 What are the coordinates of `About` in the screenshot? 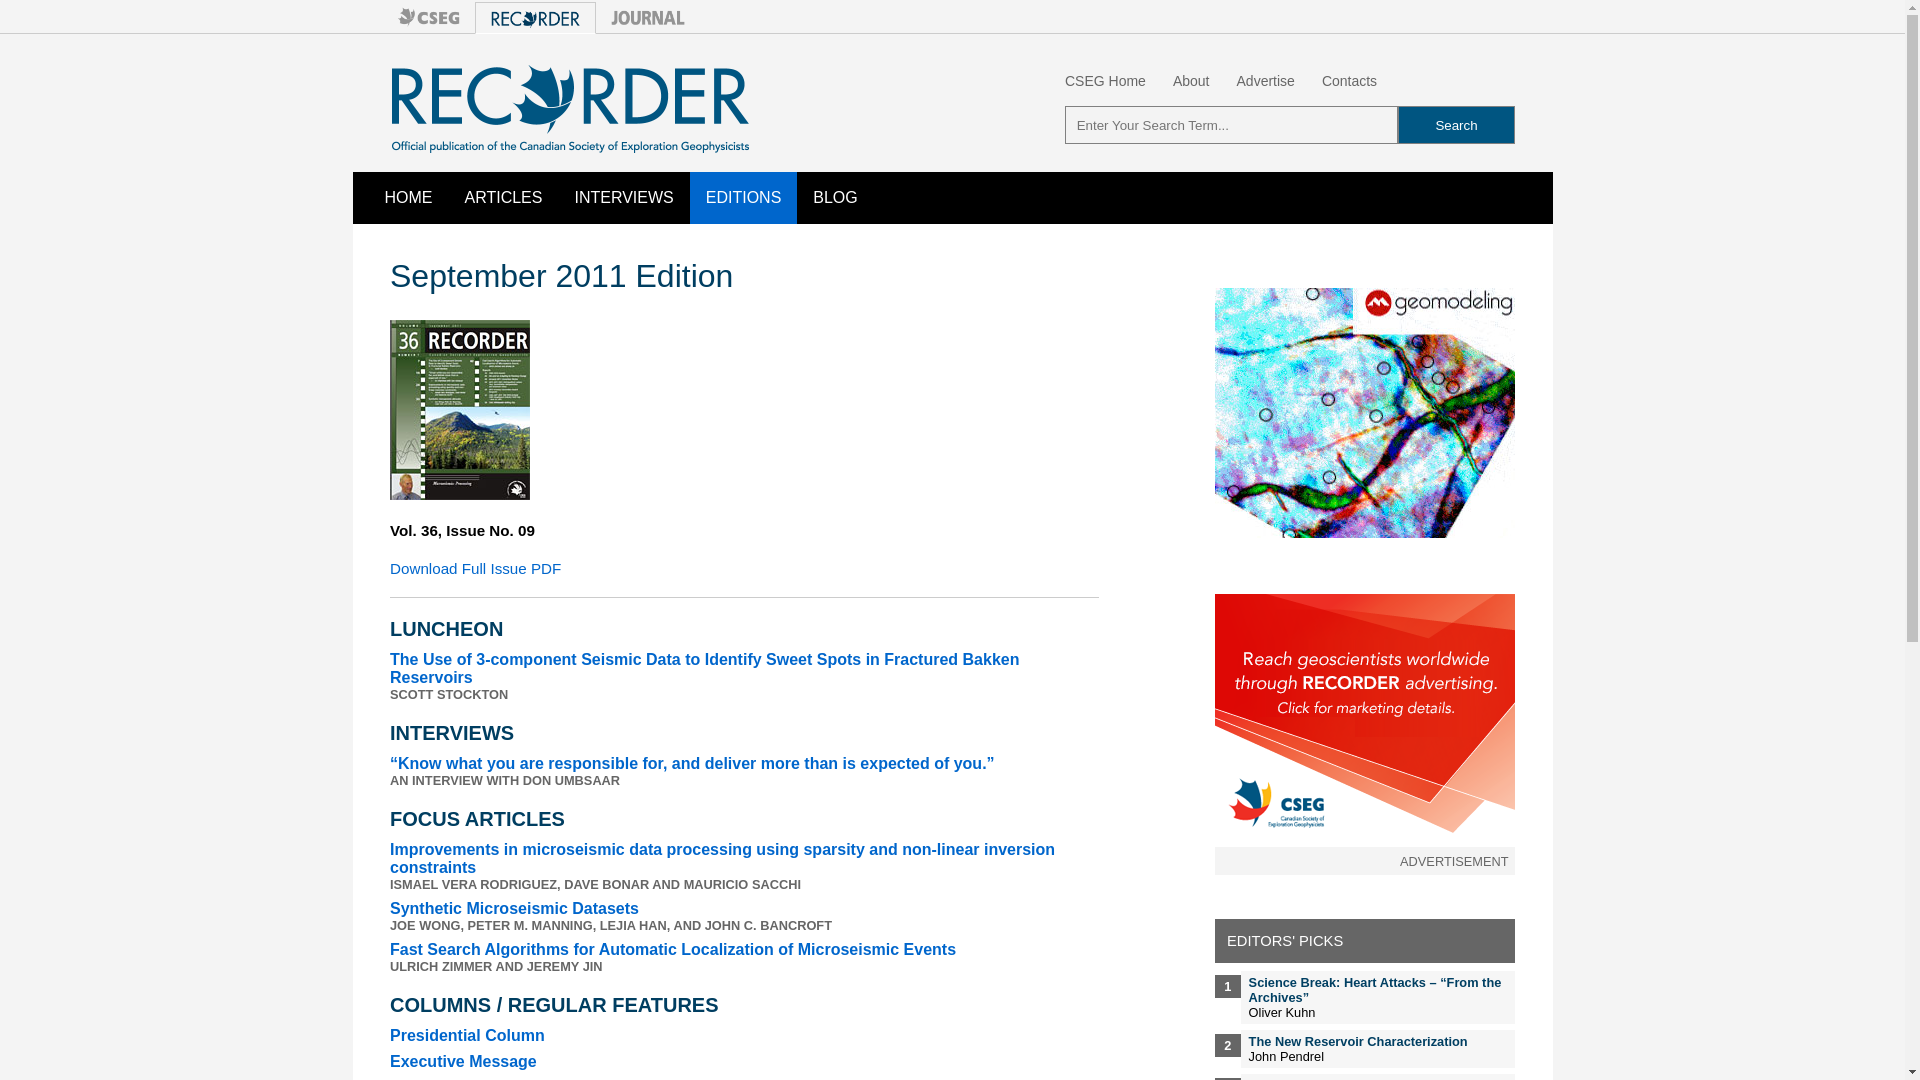 It's located at (1191, 80).